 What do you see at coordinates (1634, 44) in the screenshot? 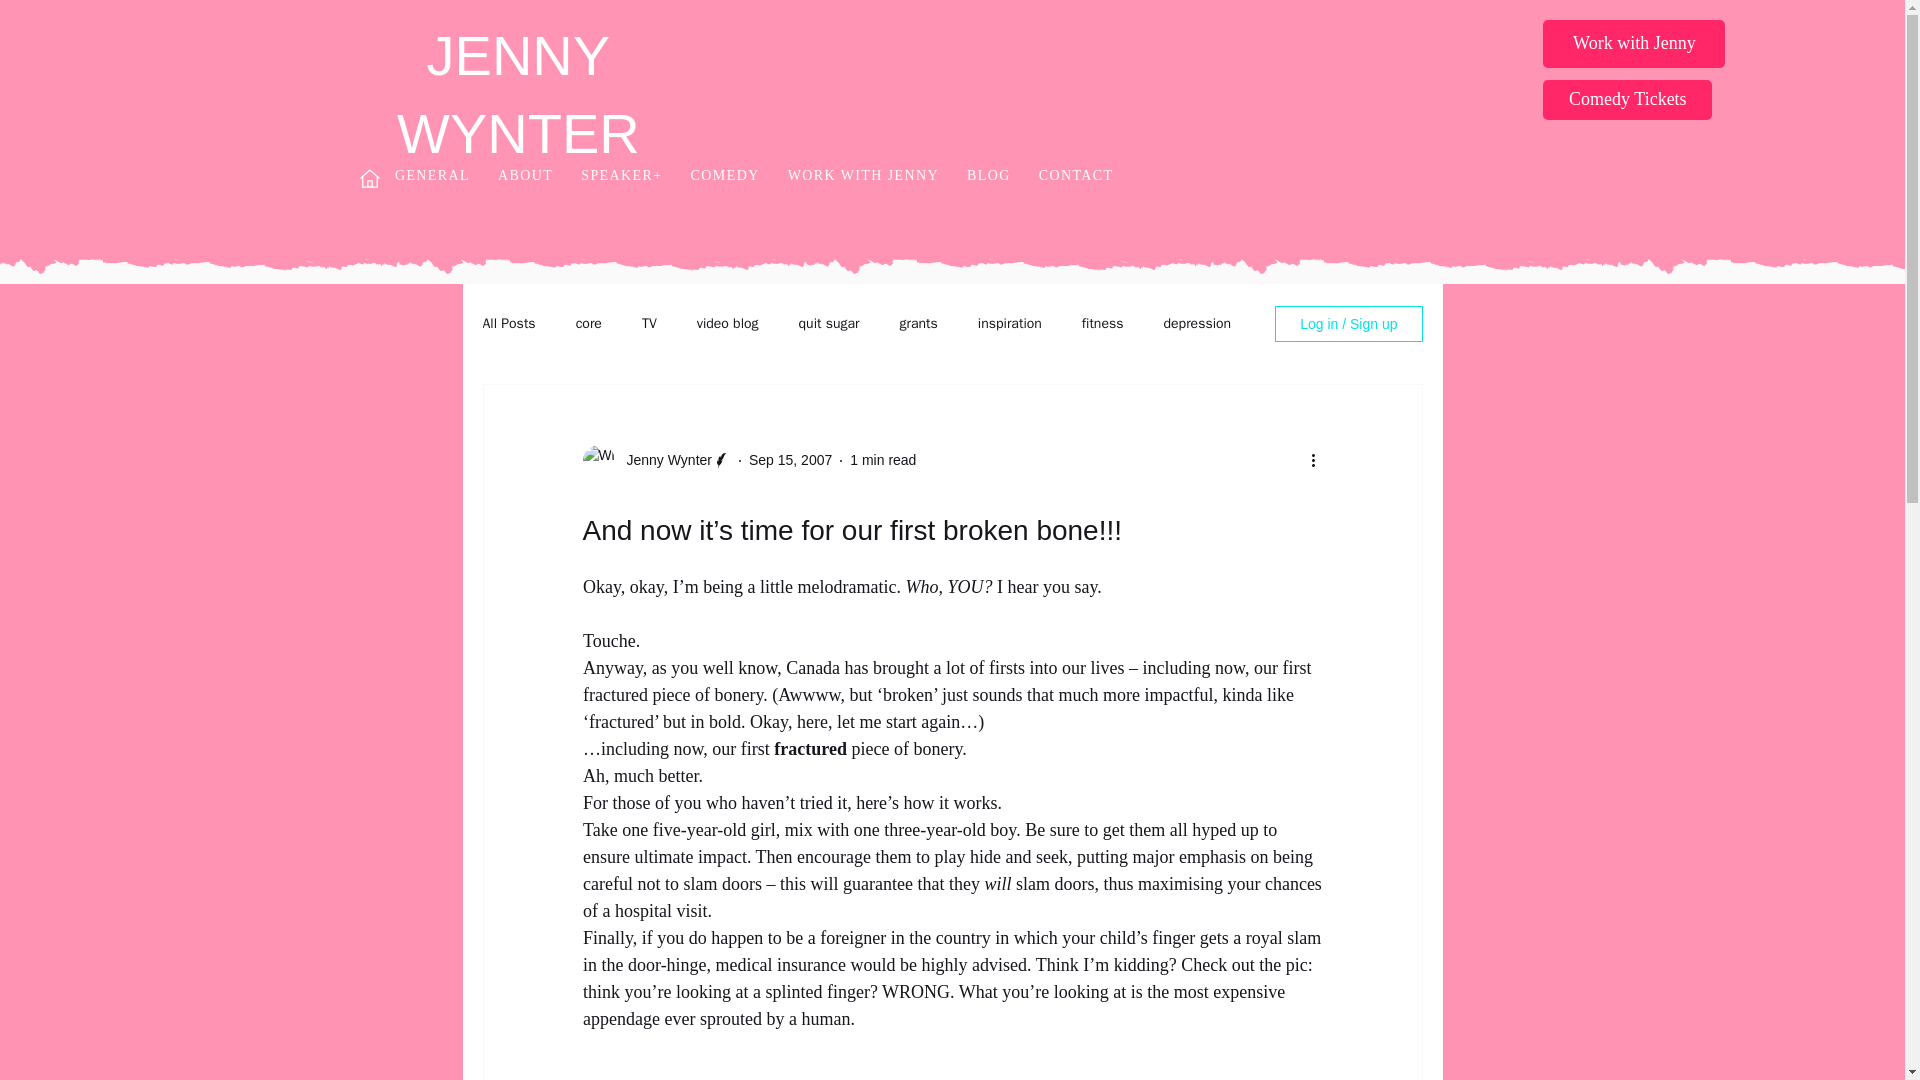
I see `Work with Jenny` at bounding box center [1634, 44].